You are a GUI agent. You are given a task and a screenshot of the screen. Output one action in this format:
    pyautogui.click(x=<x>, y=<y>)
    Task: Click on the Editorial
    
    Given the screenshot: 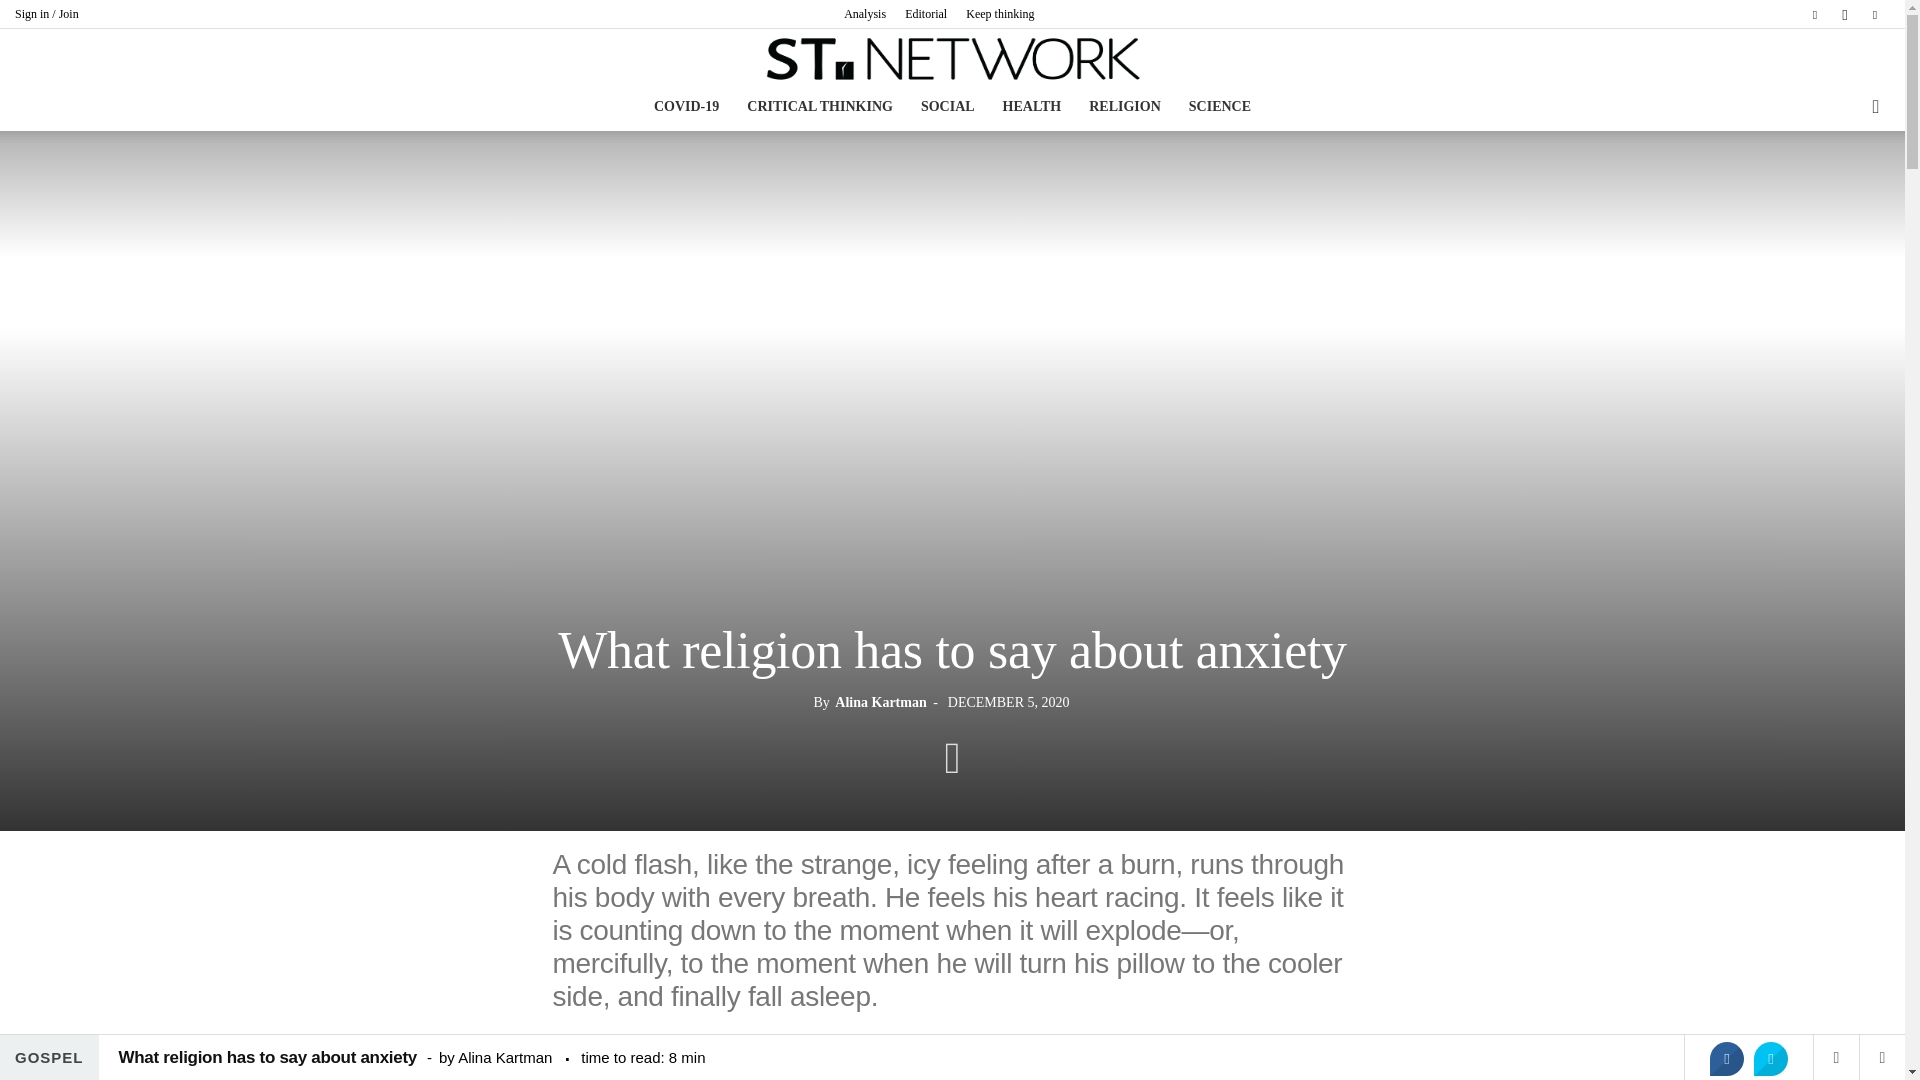 What is the action you would take?
    pyautogui.click(x=925, y=13)
    